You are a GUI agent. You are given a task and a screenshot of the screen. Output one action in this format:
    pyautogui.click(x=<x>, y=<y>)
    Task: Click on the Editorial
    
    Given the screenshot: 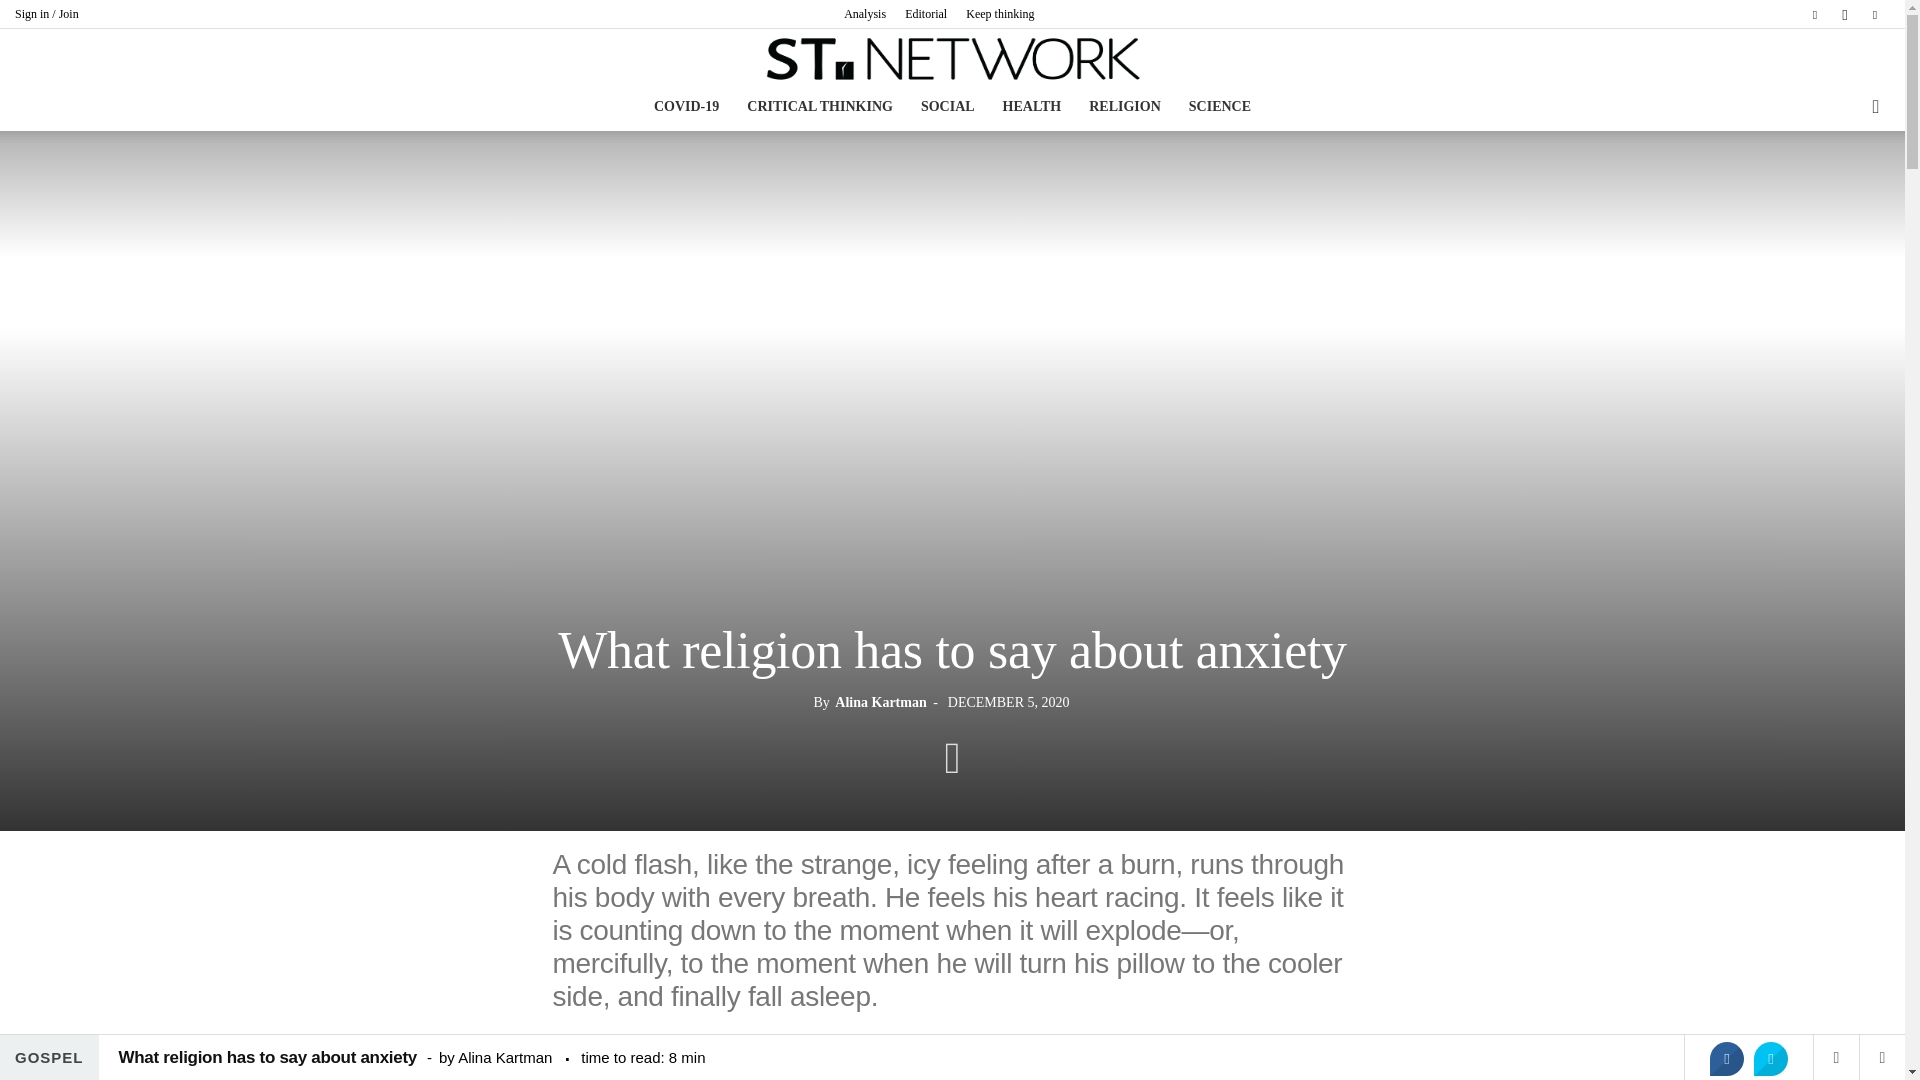 What is the action you would take?
    pyautogui.click(x=925, y=13)
    